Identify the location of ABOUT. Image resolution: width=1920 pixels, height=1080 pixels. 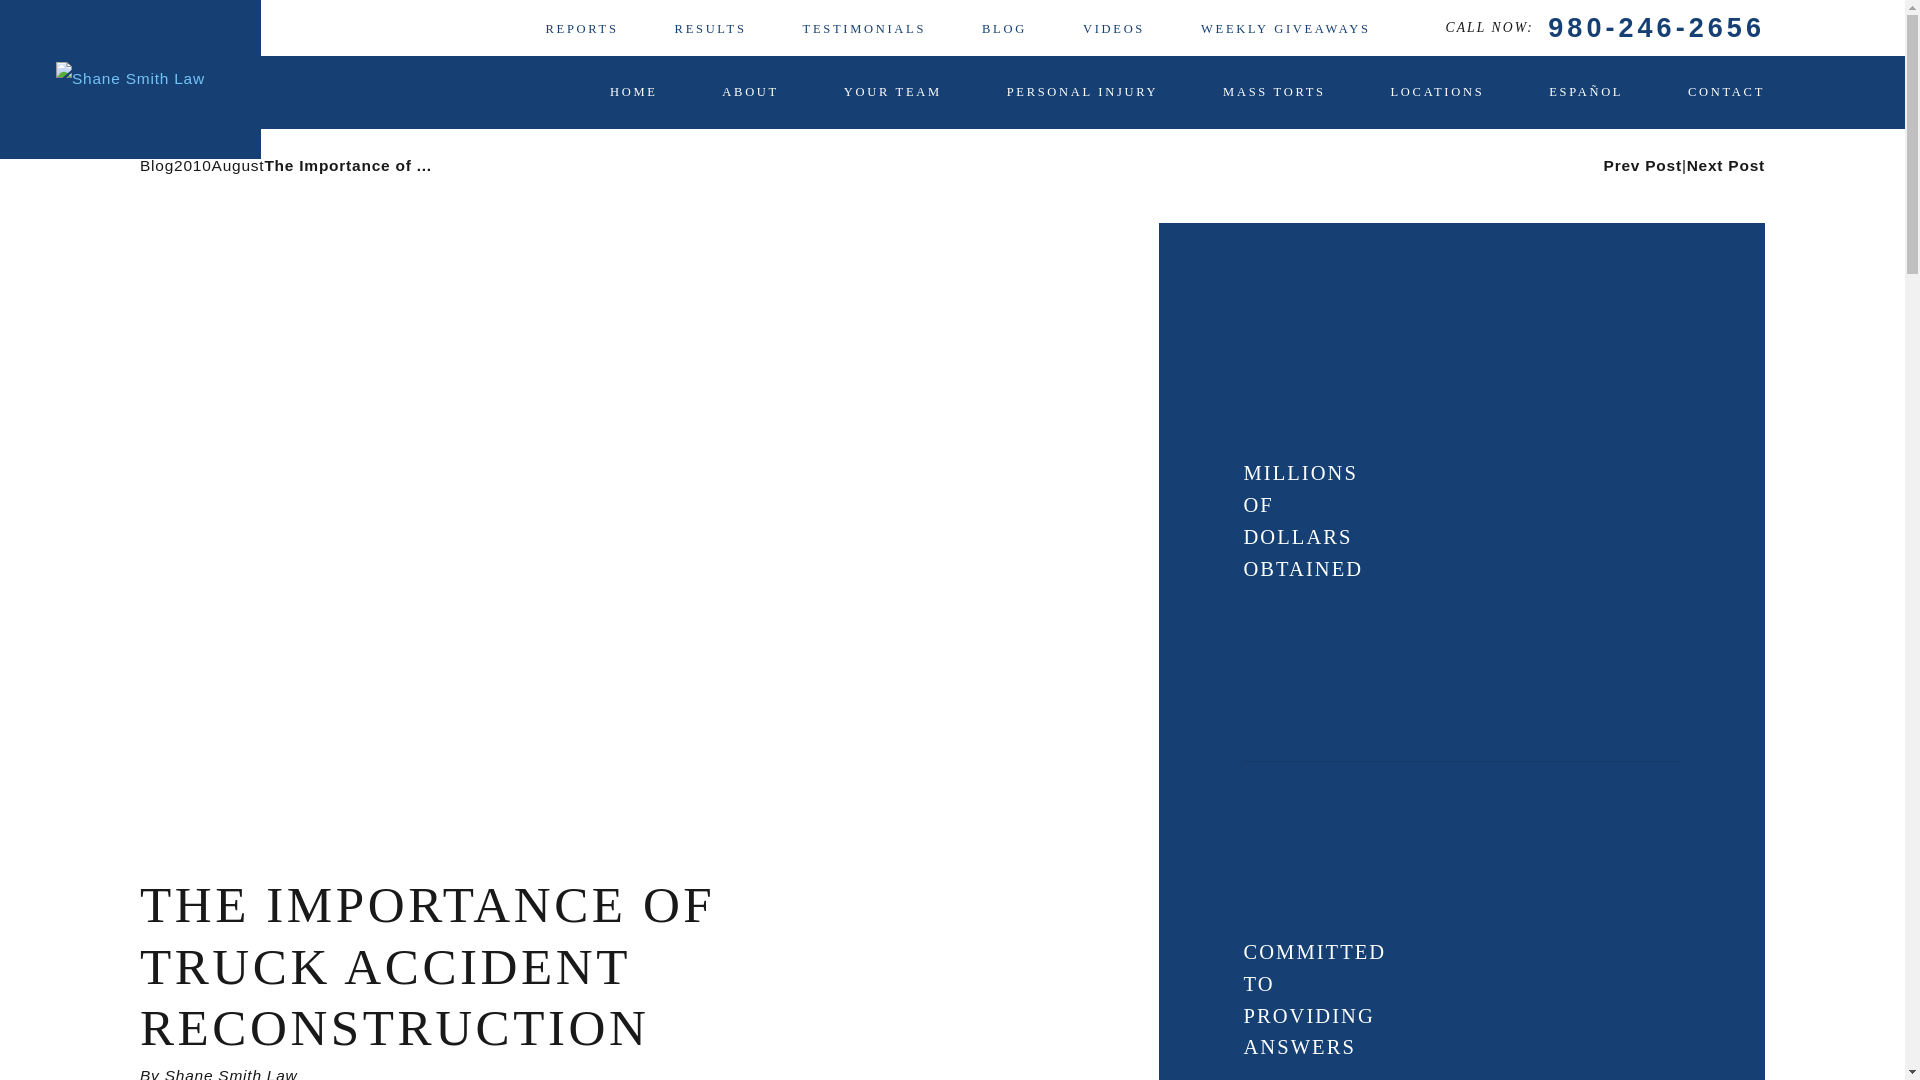
(750, 92).